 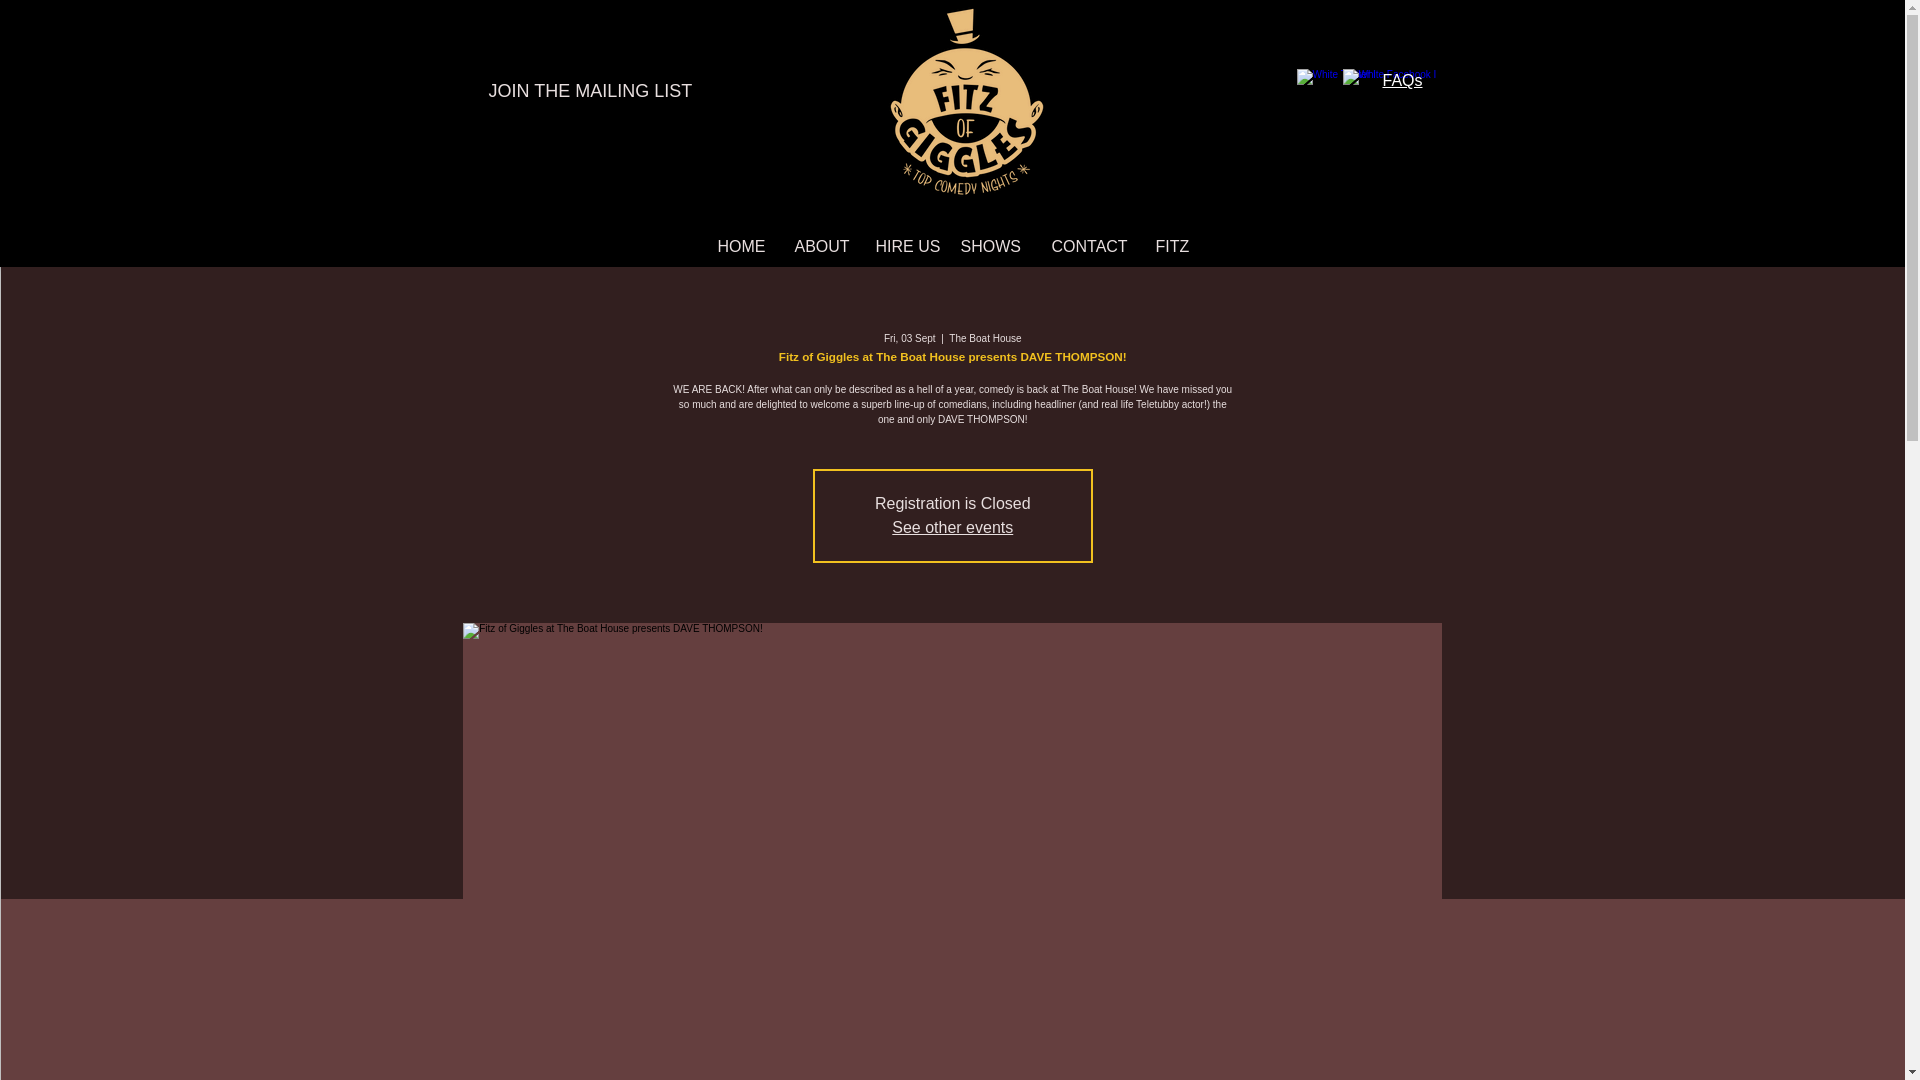 What do you see at coordinates (820, 247) in the screenshot?
I see `ABOUT` at bounding box center [820, 247].